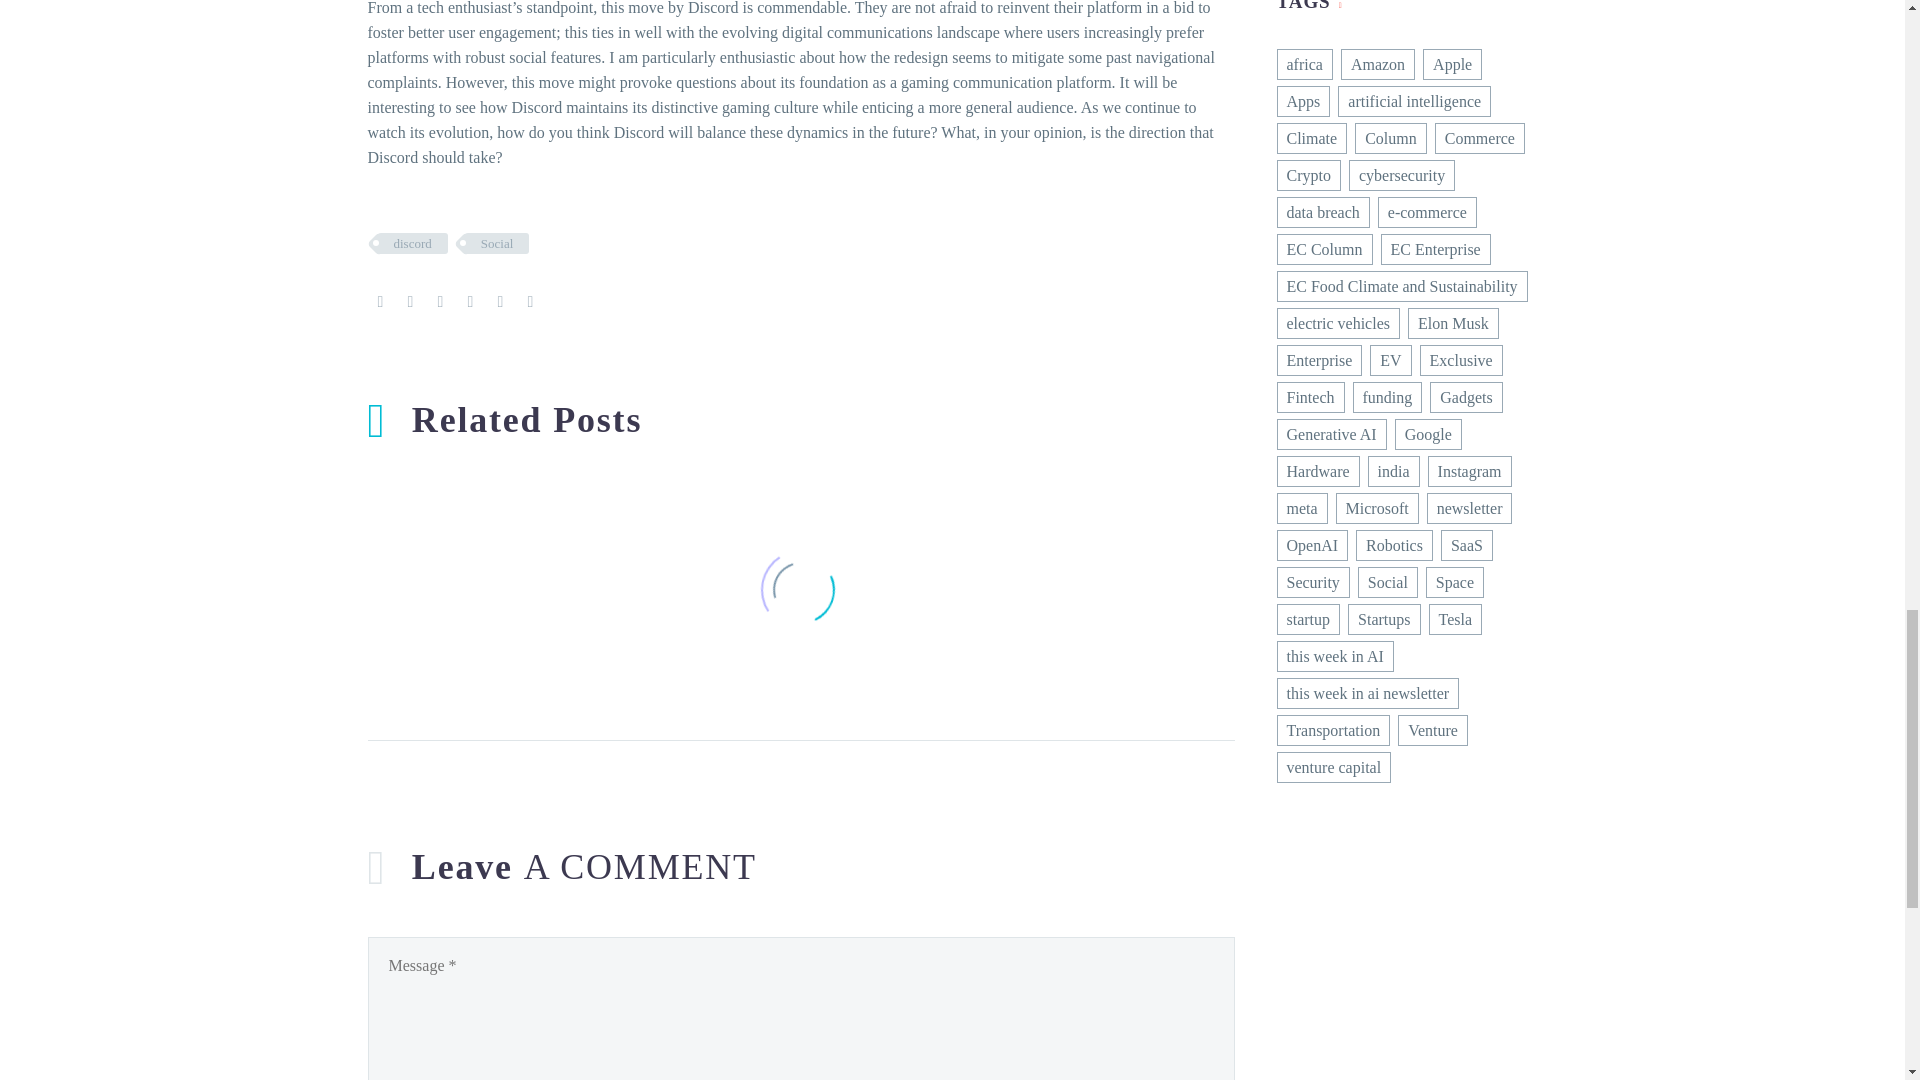 Image resolution: width=1920 pixels, height=1080 pixels. Describe the element at coordinates (500, 301) in the screenshot. I see `LinkedIn` at that location.